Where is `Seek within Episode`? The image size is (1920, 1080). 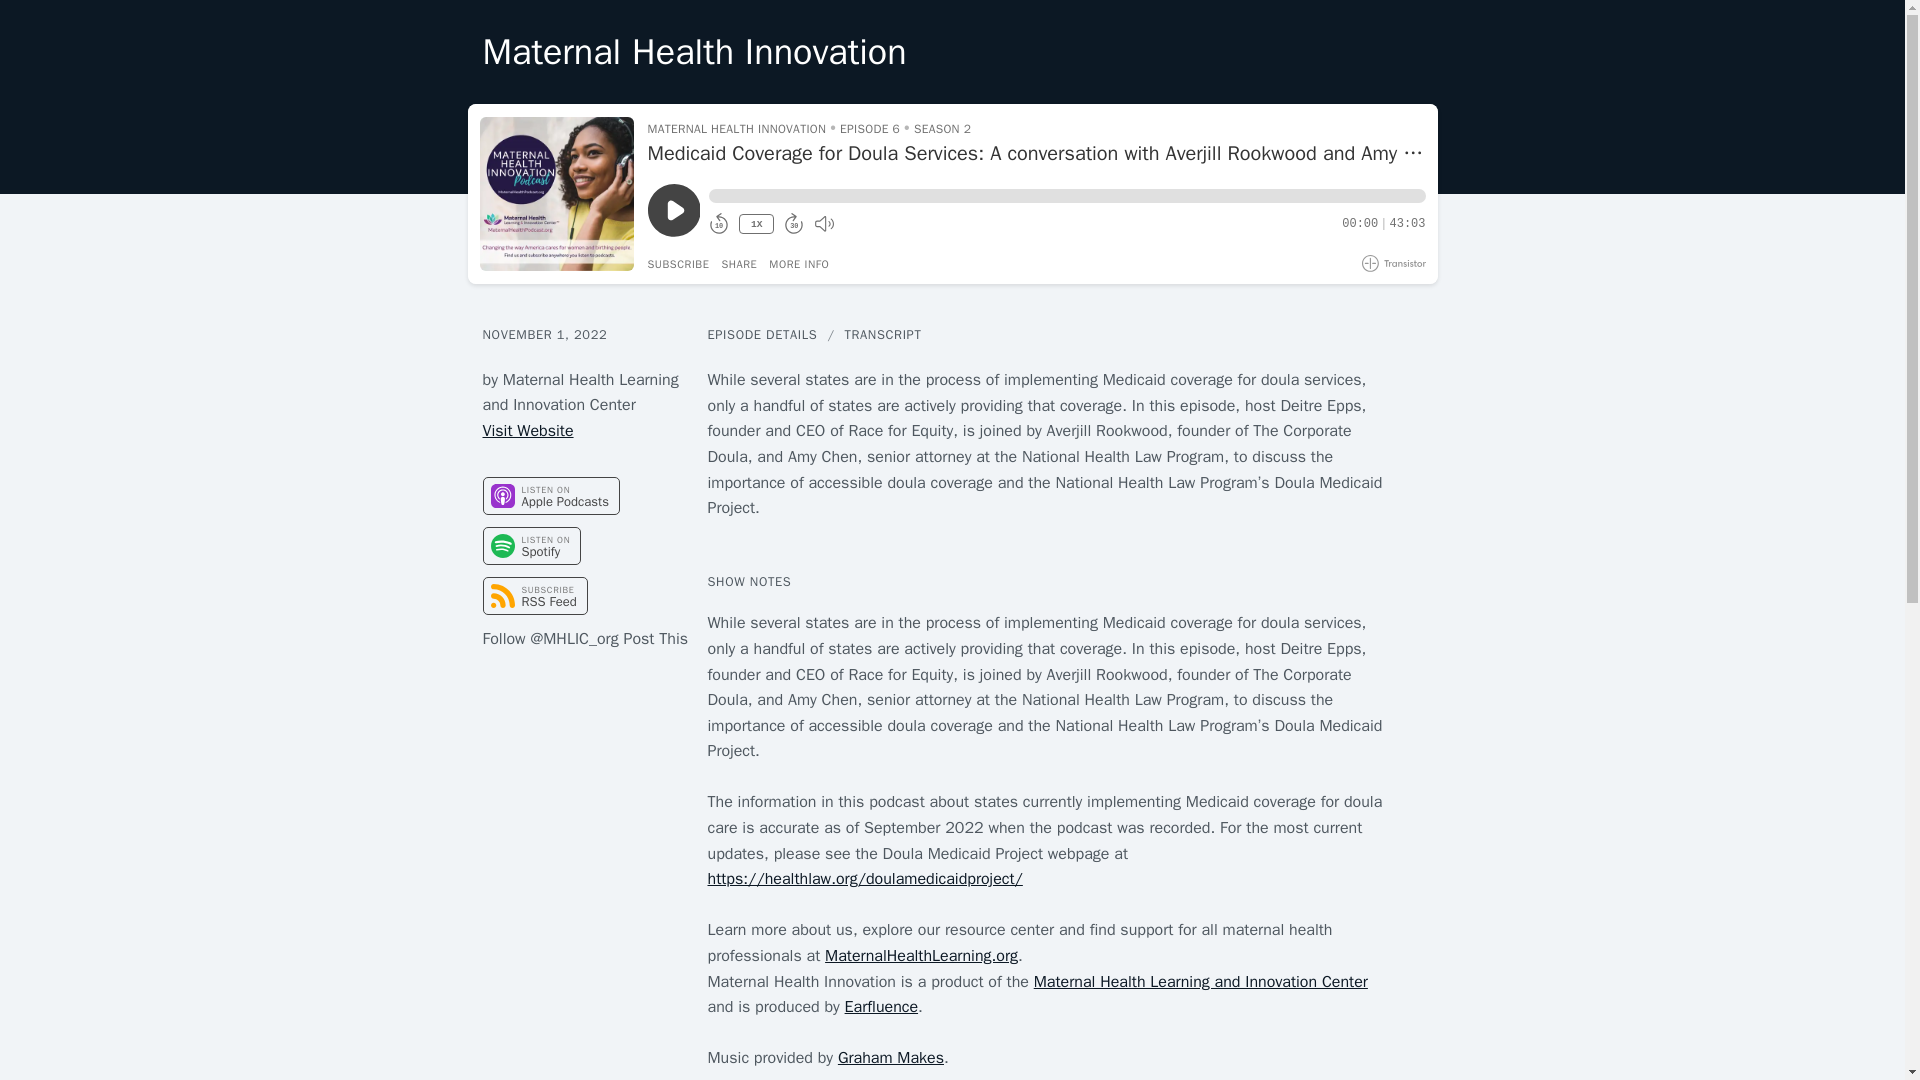
Seek within Episode is located at coordinates (1066, 196).